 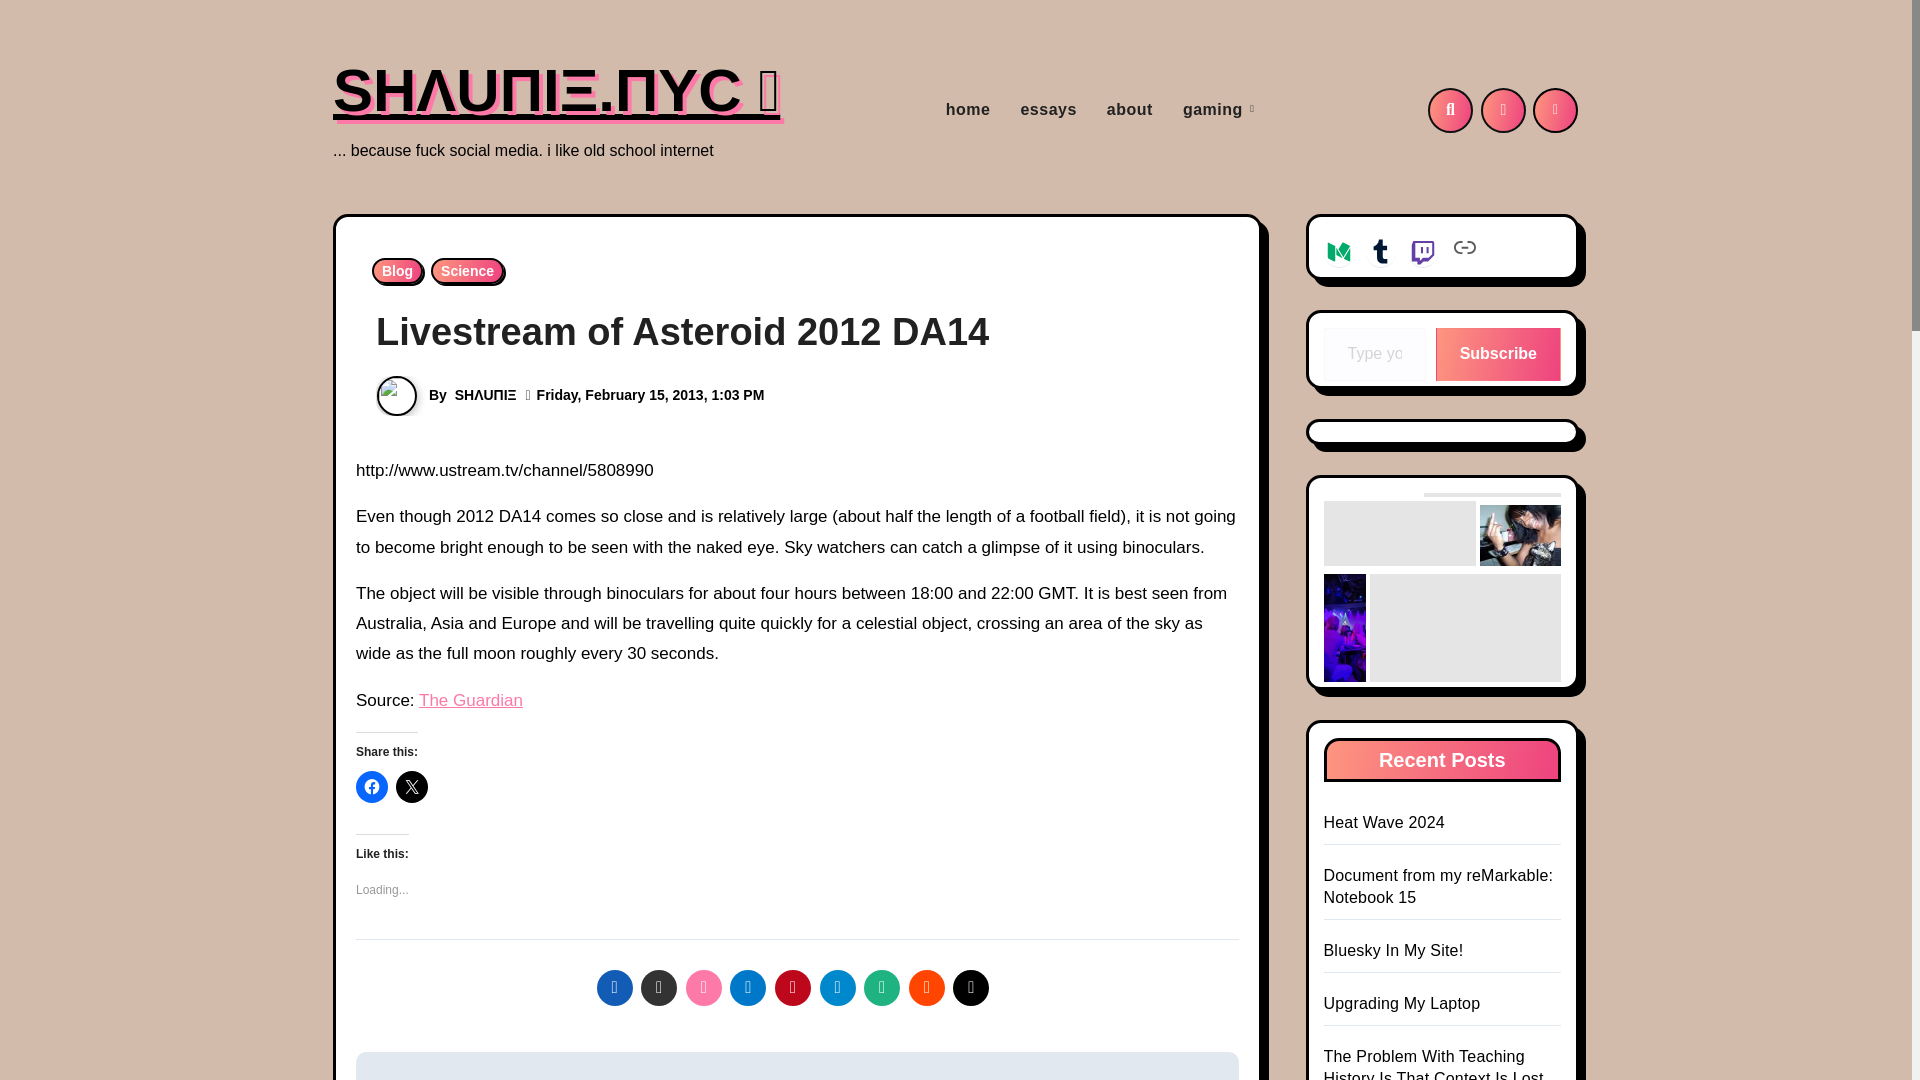 What do you see at coordinates (412, 787) in the screenshot?
I see `Click to share on X` at bounding box center [412, 787].